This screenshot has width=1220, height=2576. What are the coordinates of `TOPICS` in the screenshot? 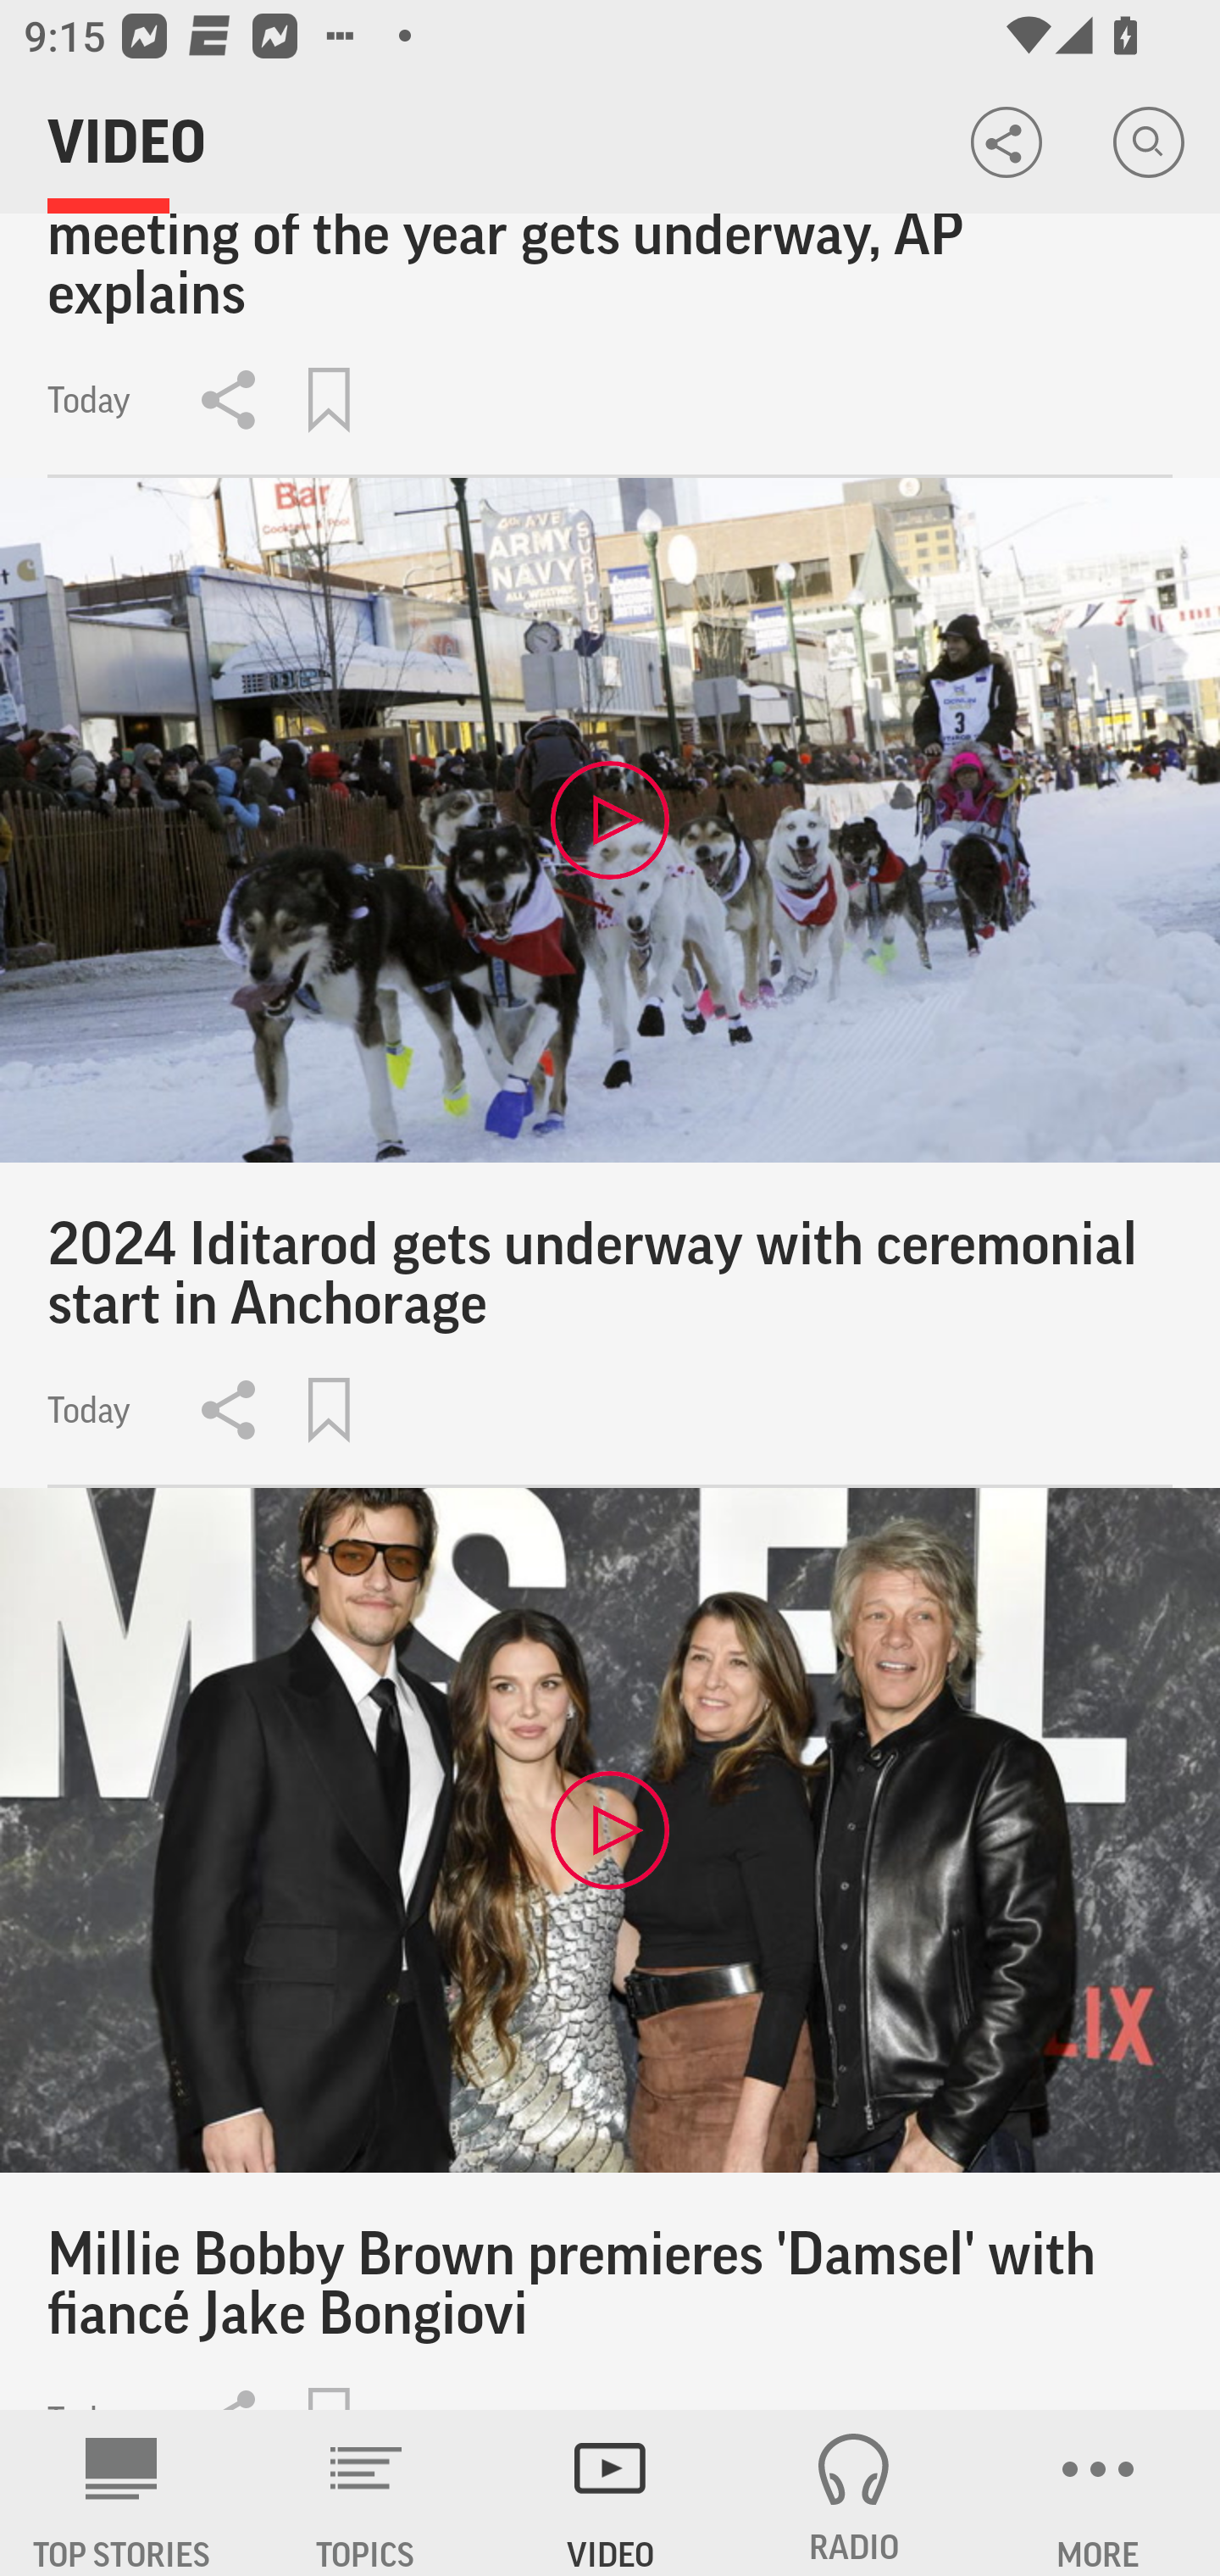 It's located at (366, 2493).